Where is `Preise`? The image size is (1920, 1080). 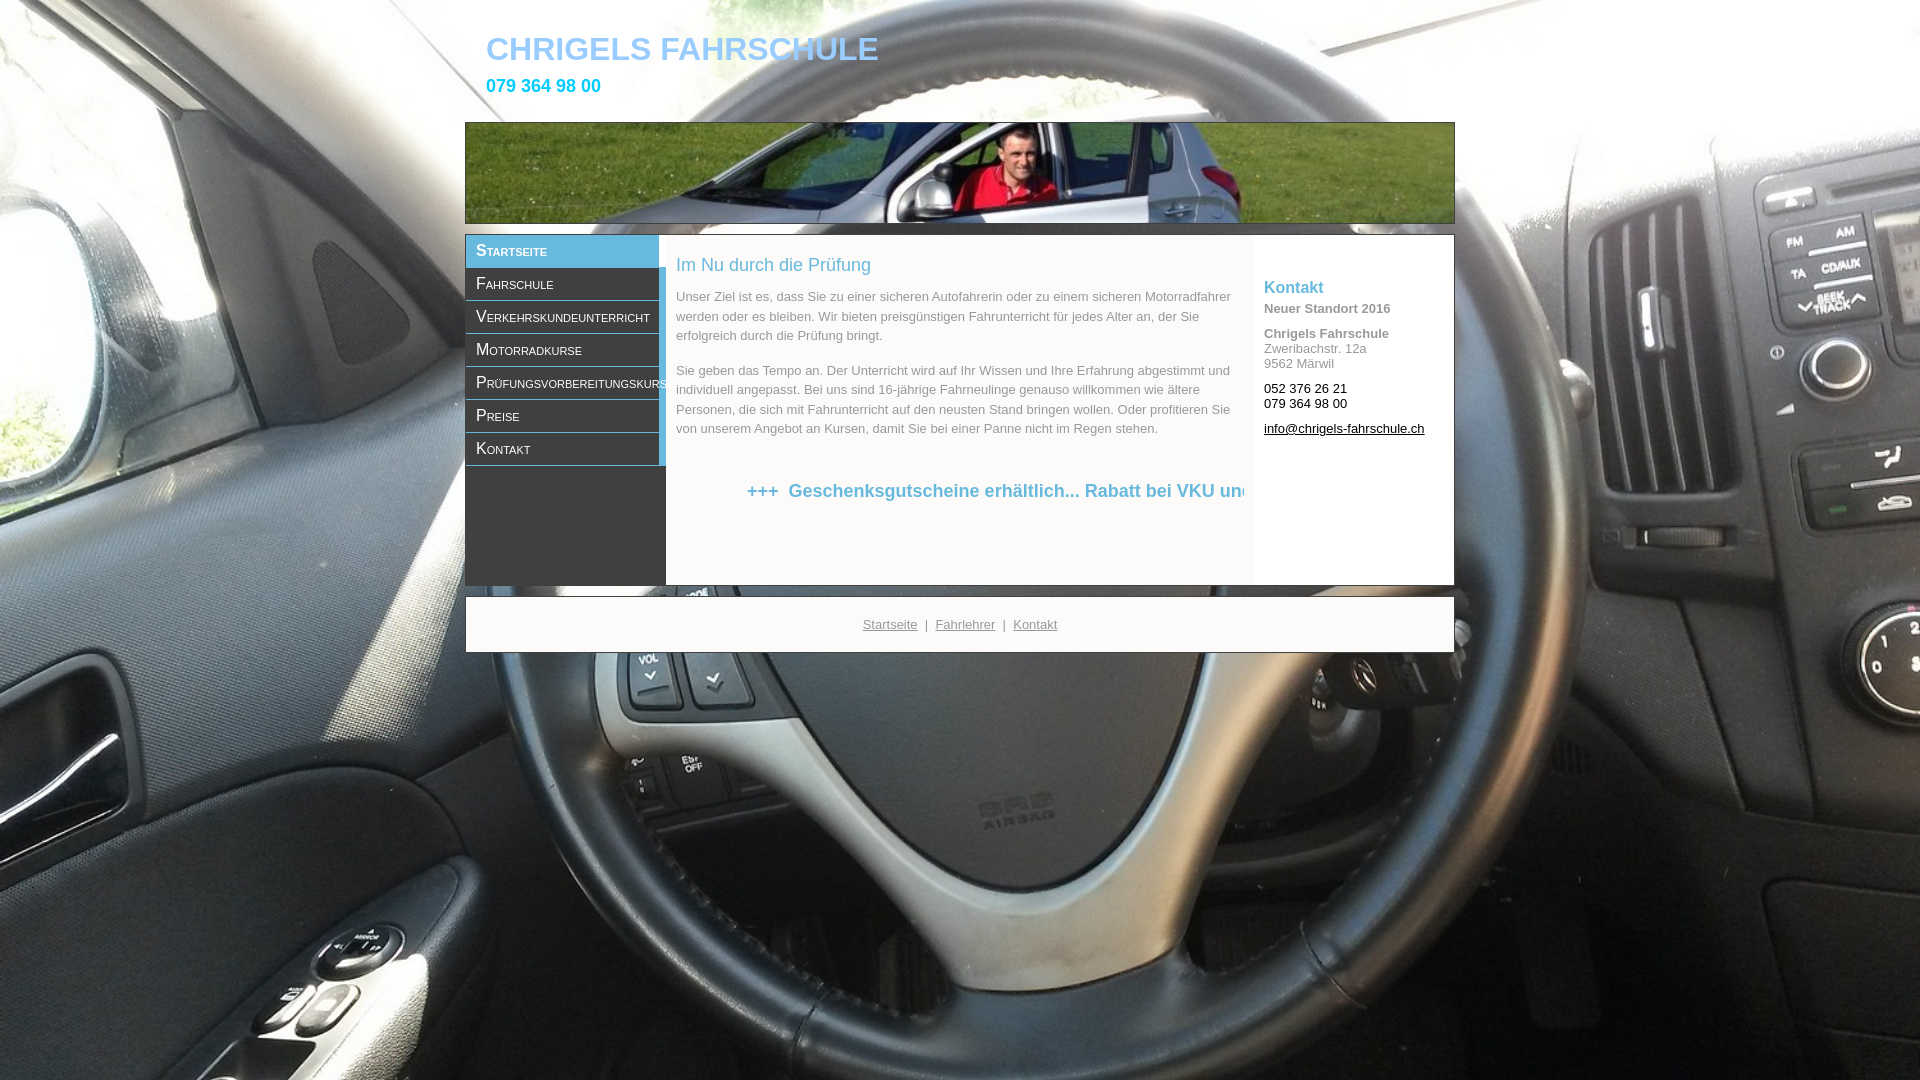 Preise is located at coordinates (566, 416).